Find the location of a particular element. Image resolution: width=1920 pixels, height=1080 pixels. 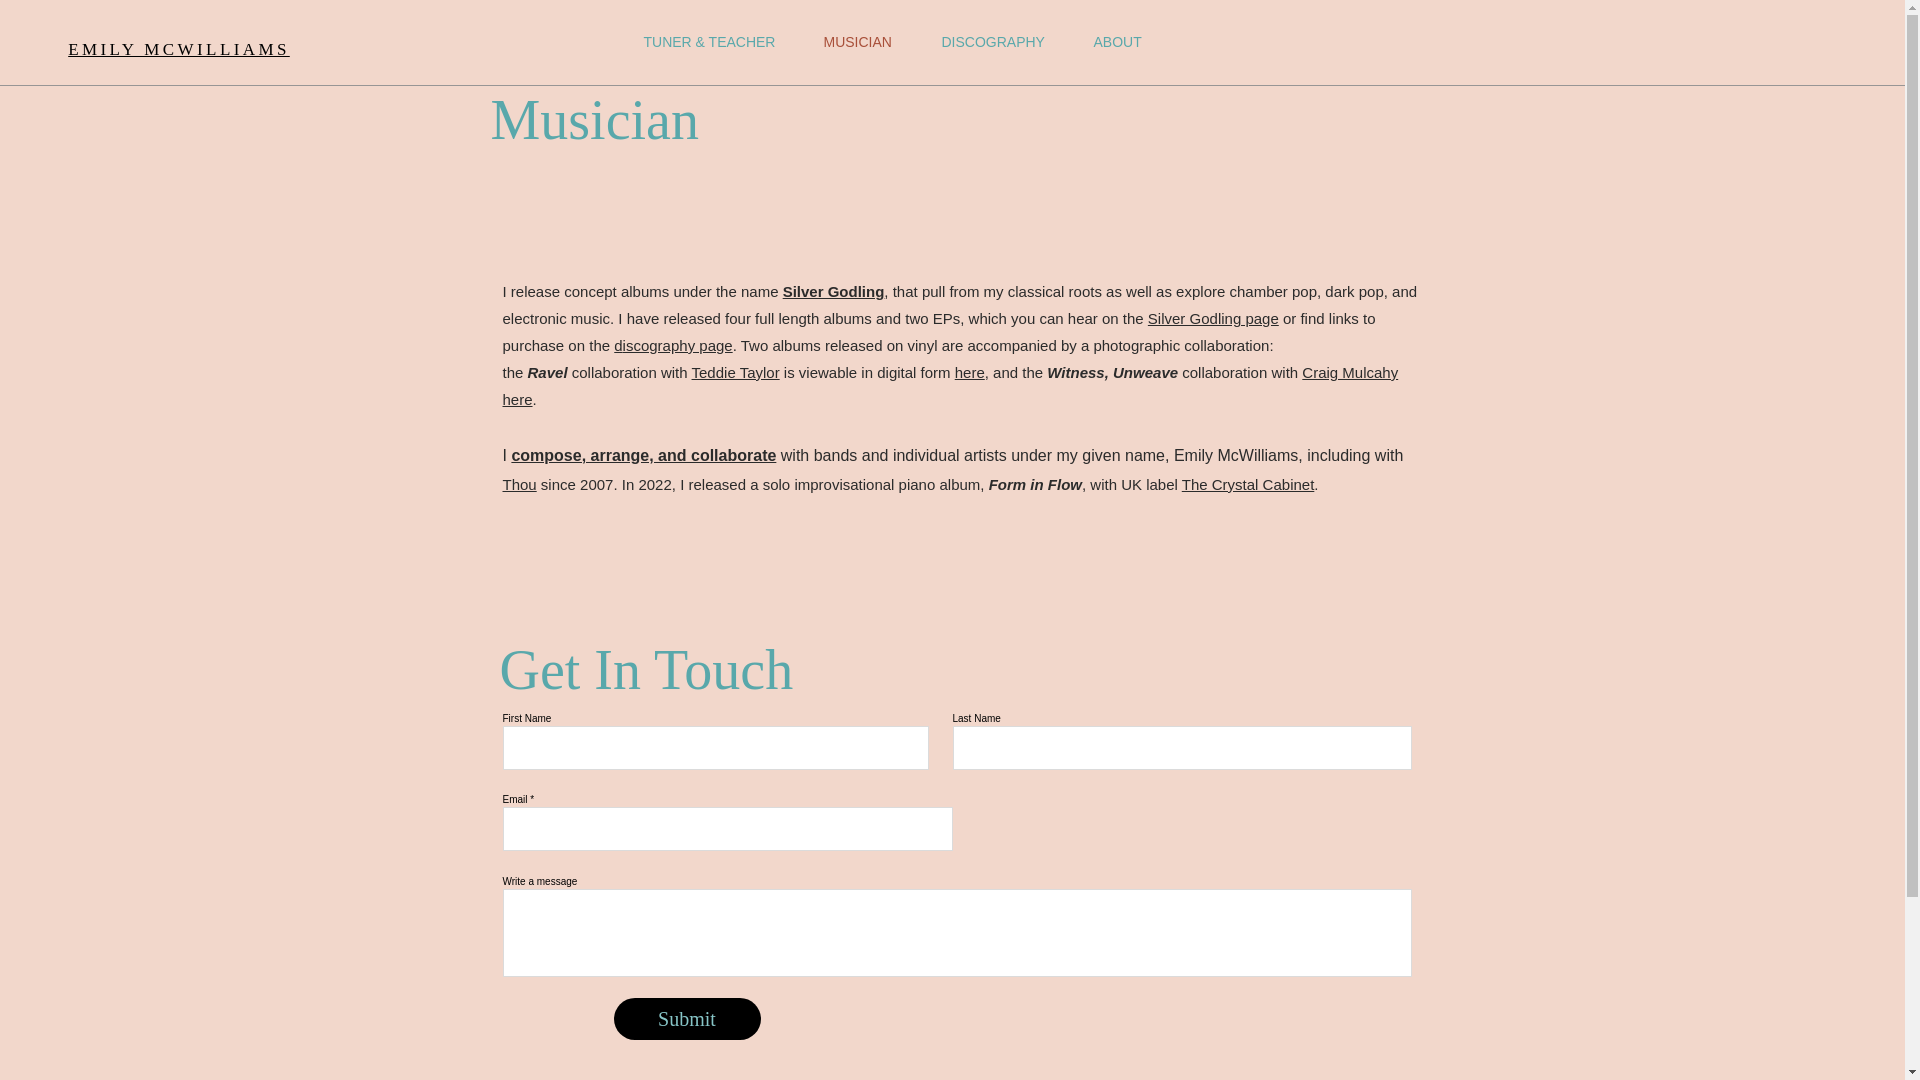

discography page is located at coordinates (672, 345).